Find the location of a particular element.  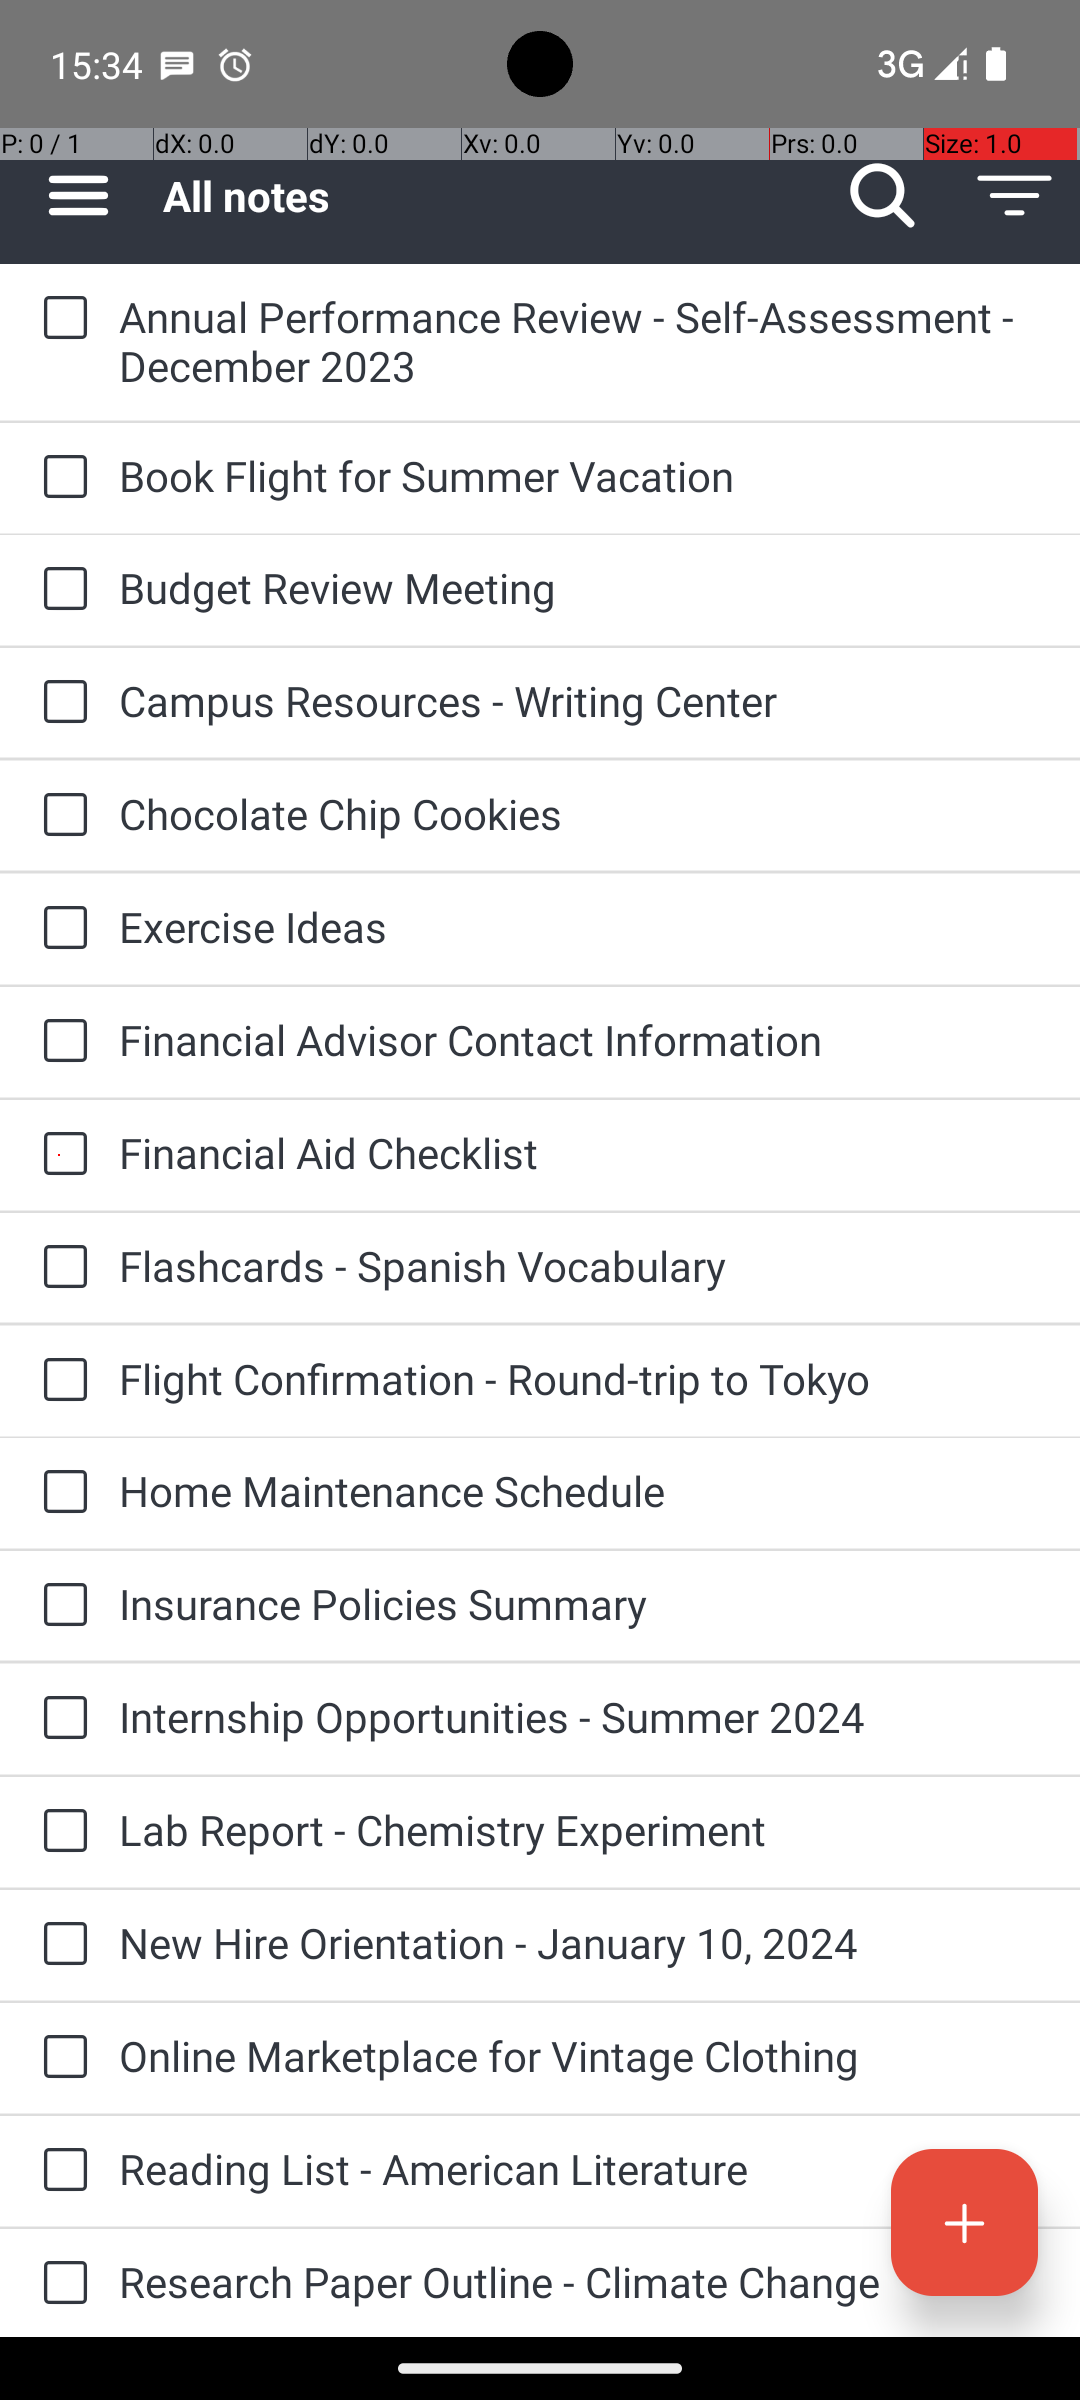

to-do: Research Paper Outline - Climate Change is located at coordinates (60, 2283).